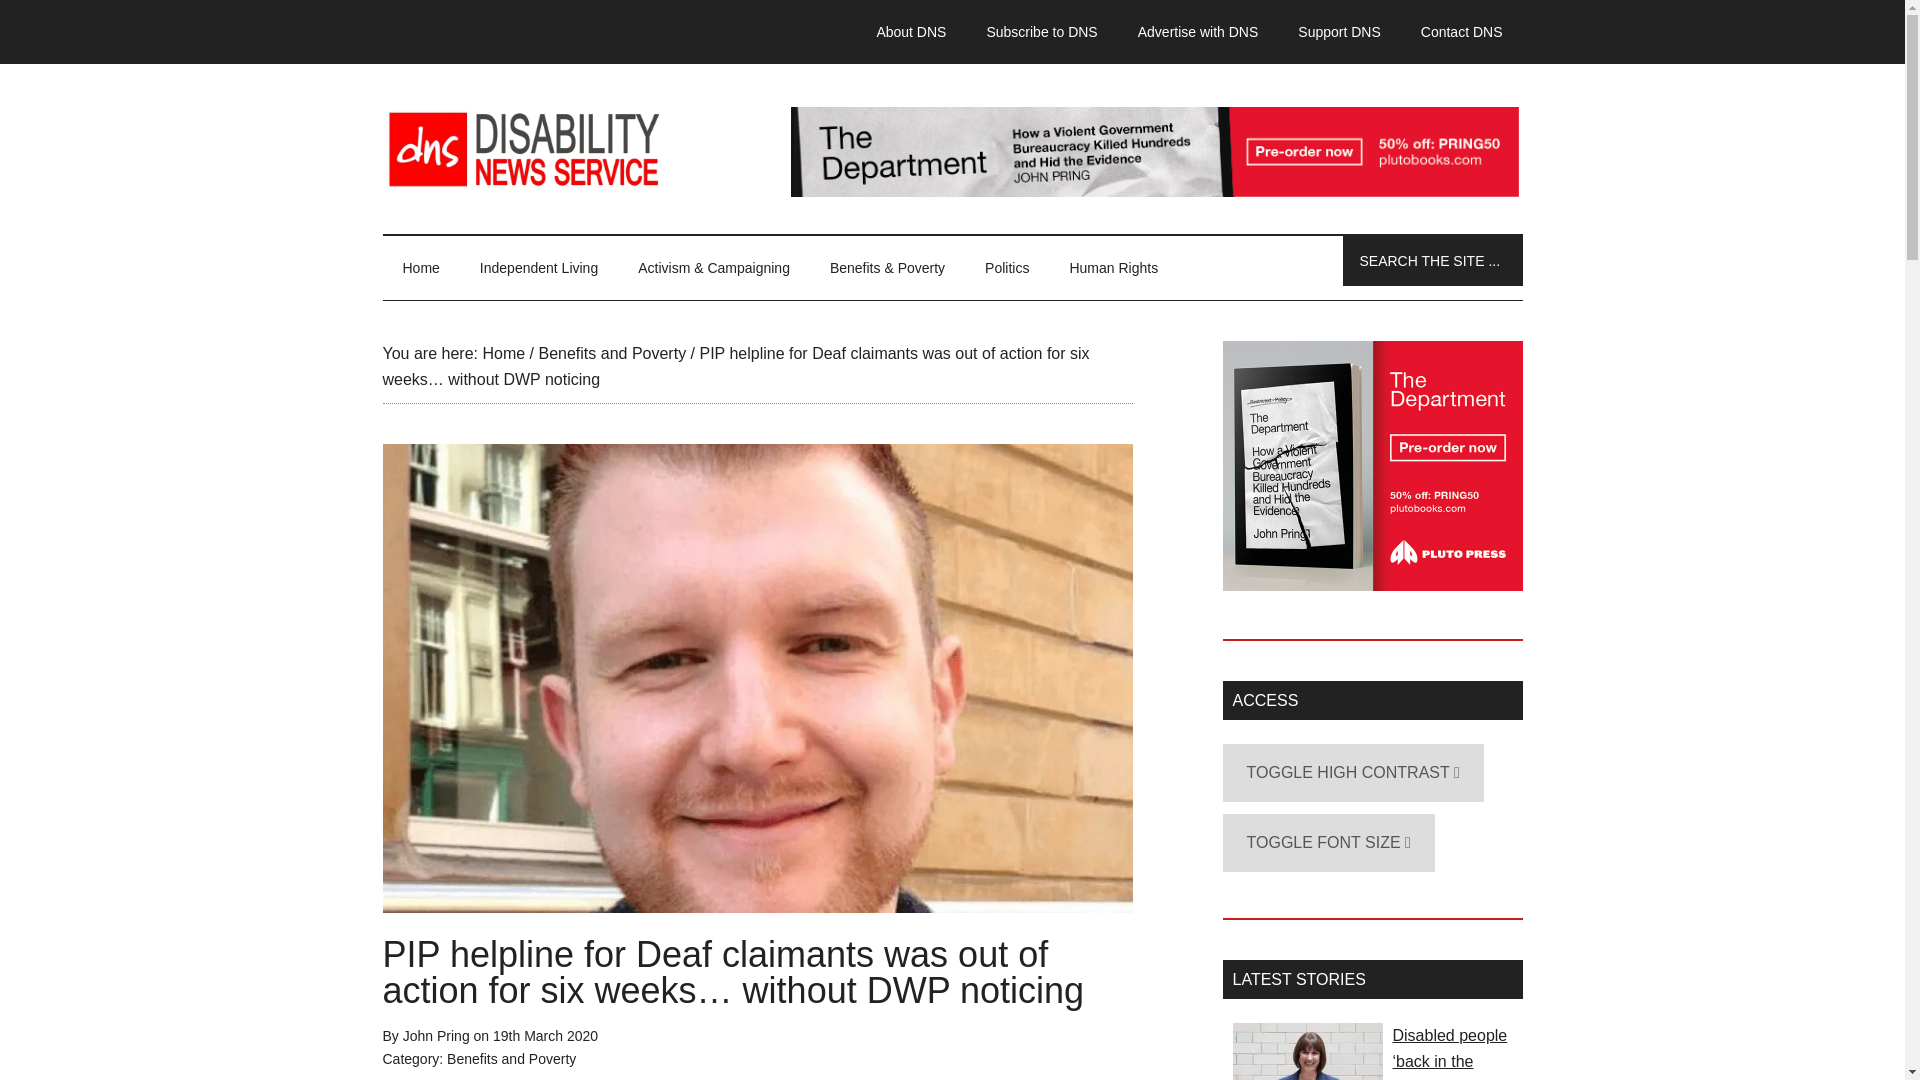 The height and width of the screenshot is (1080, 1920). What do you see at coordinates (1113, 268) in the screenshot?
I see `Human Rights` at bounding box center [1113, 268].